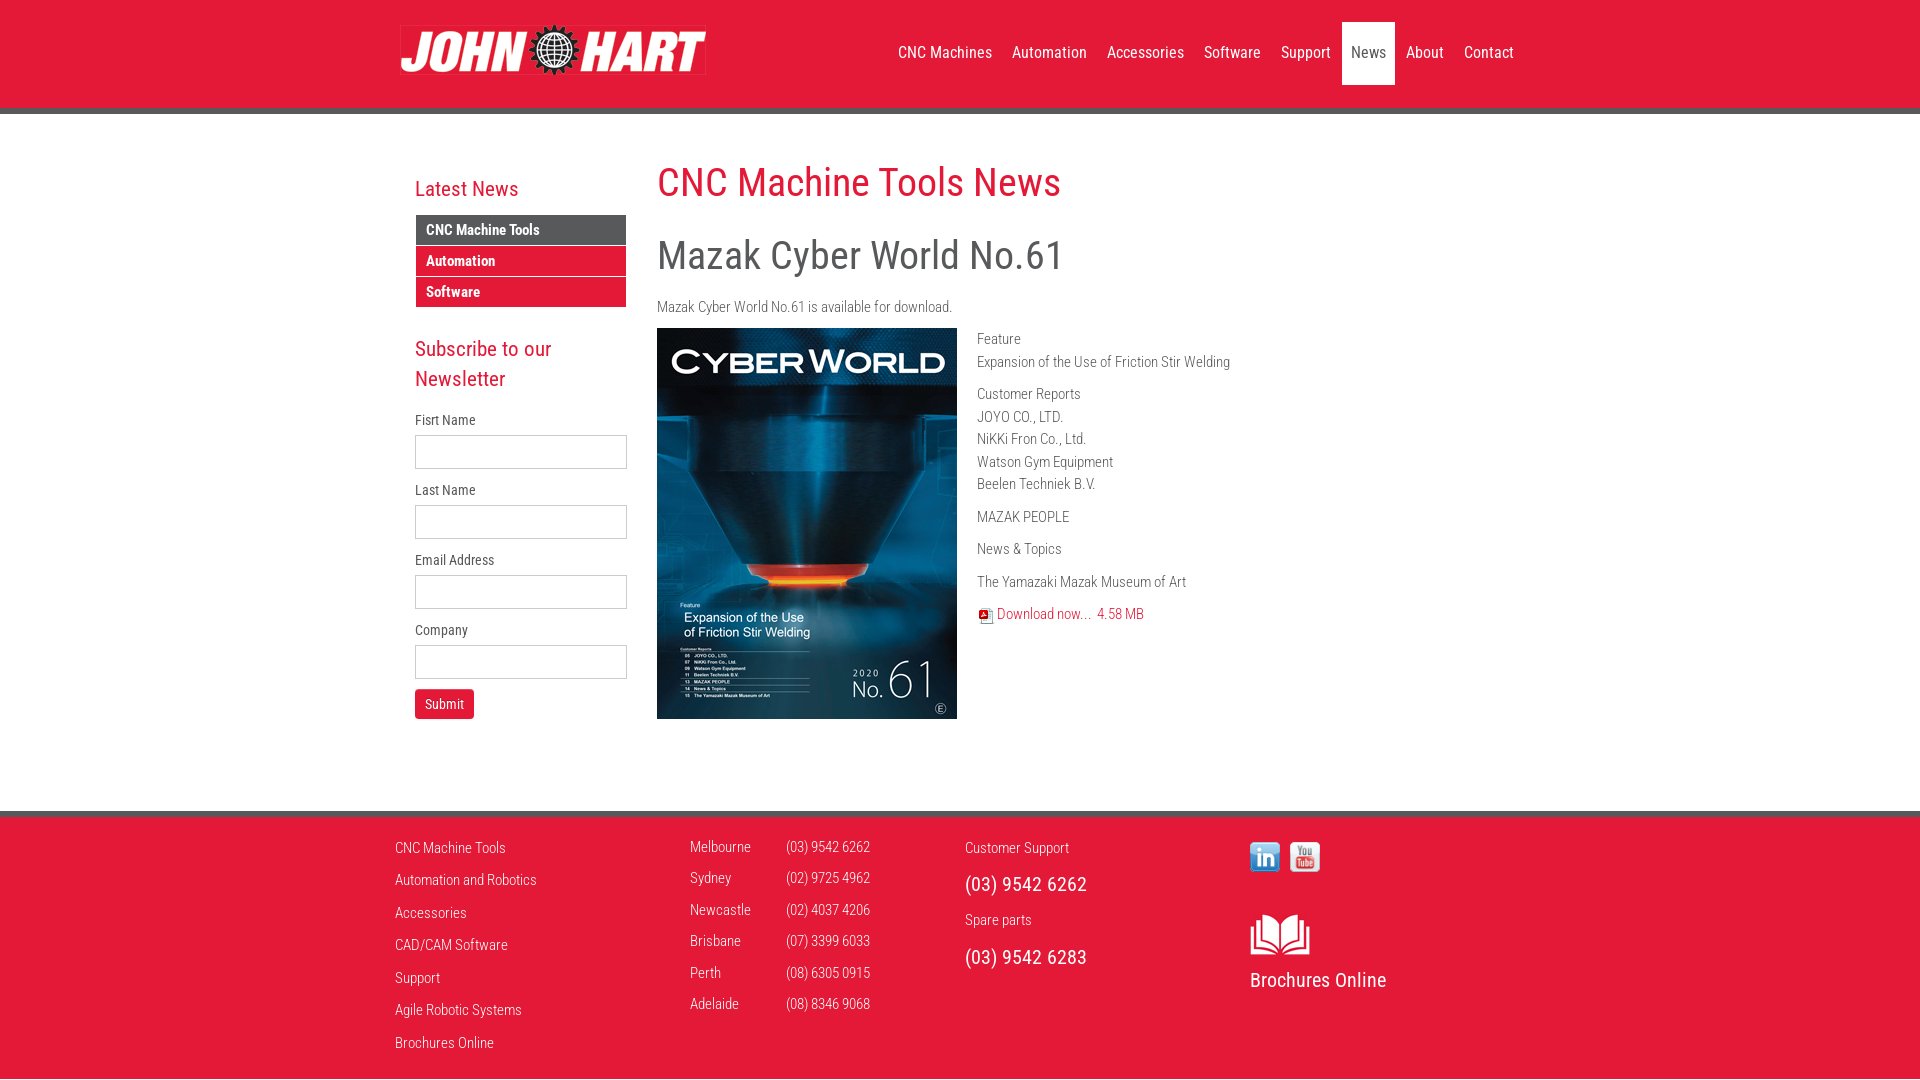 The image size is (1920, 1080). I want to click on Download now...4.58 MB, so click(1060, 614).